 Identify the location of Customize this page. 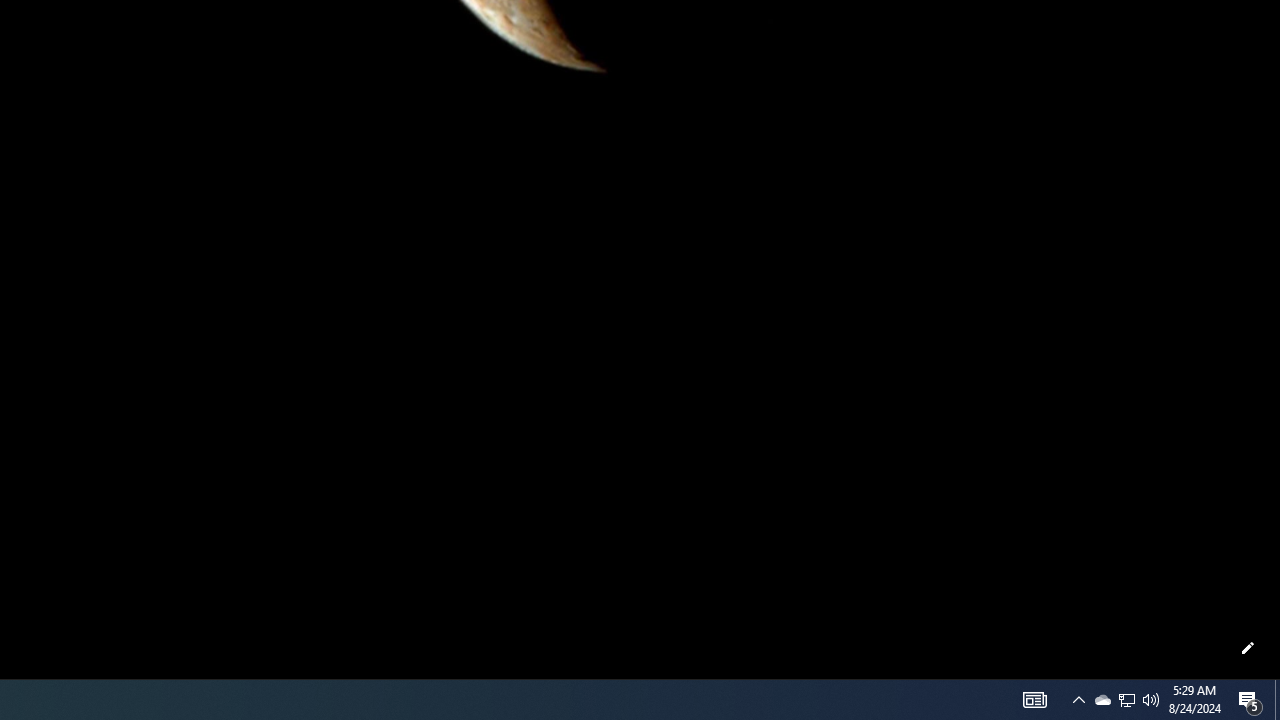
(1248, 648).